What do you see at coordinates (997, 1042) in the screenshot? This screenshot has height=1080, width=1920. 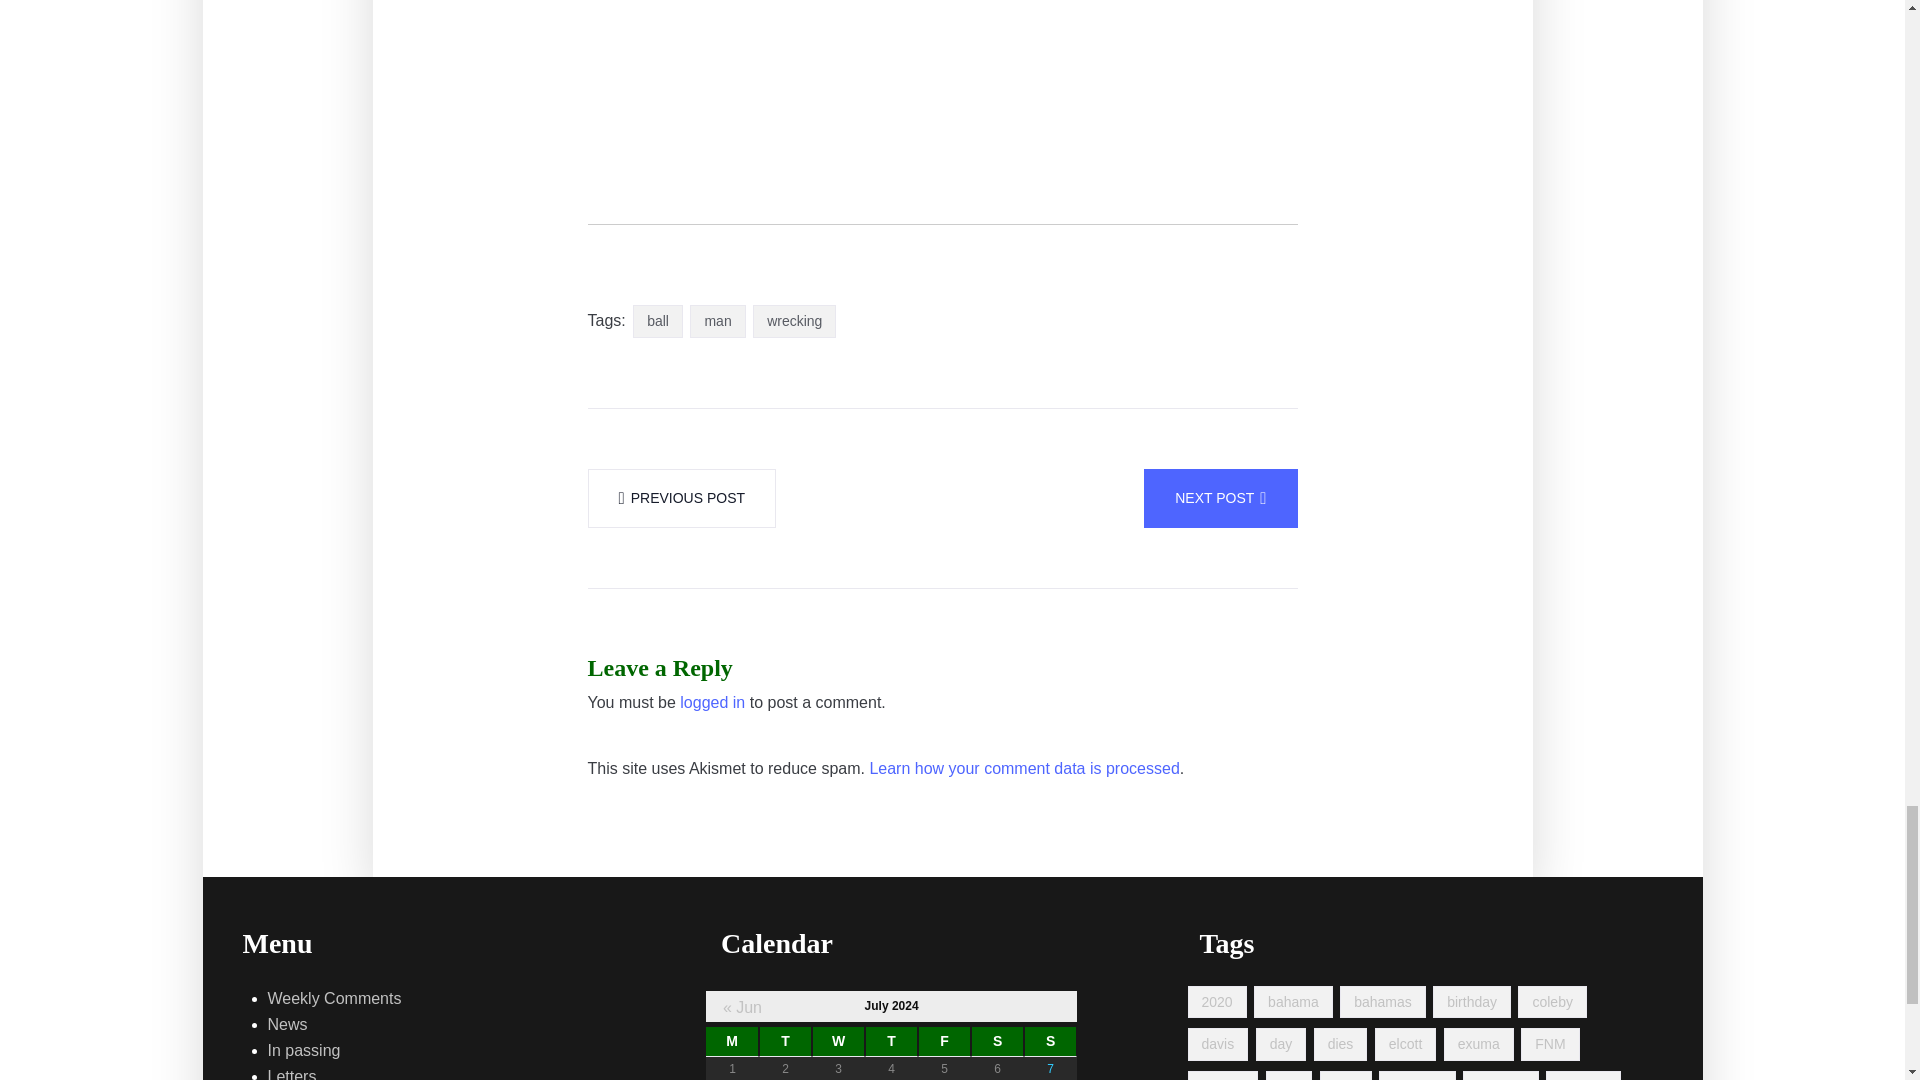 I see `Saturday` at bounding box center [997, 1042].